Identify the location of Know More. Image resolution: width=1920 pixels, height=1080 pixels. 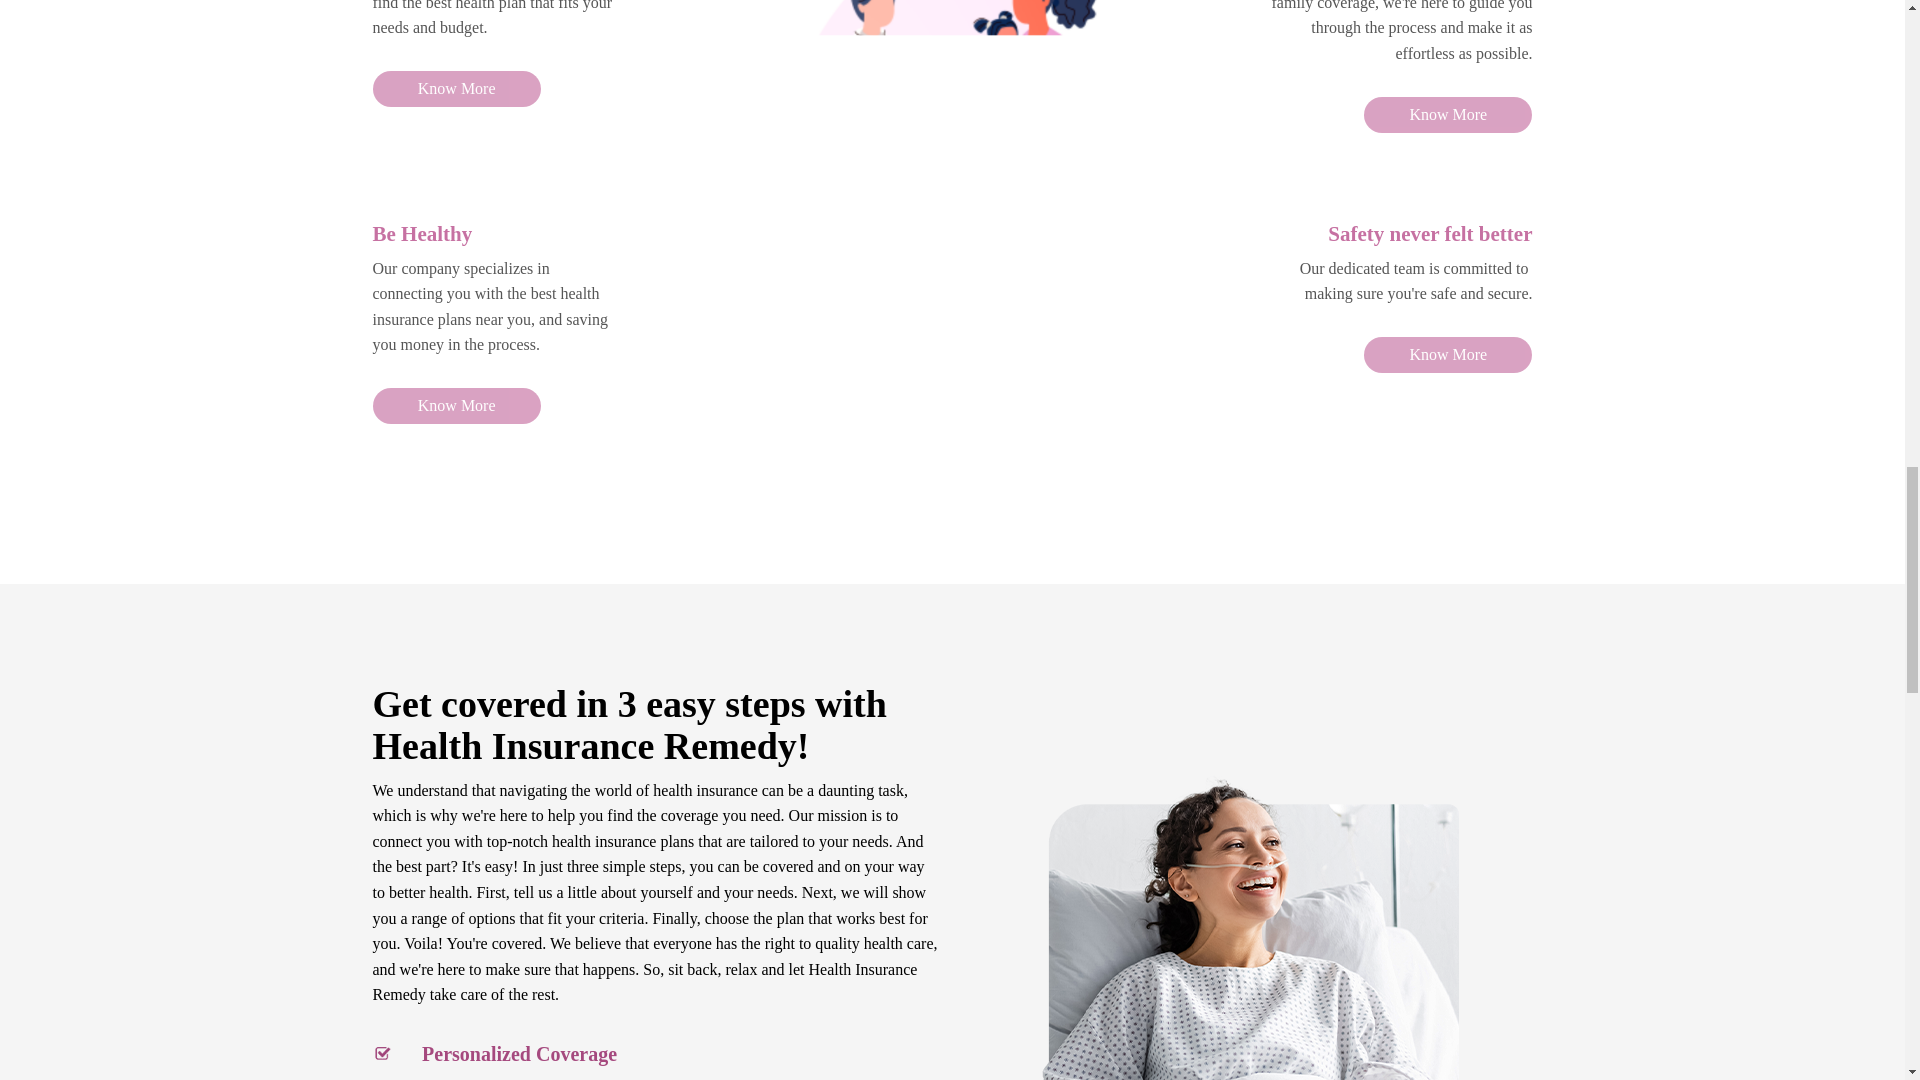
(1448, 114).